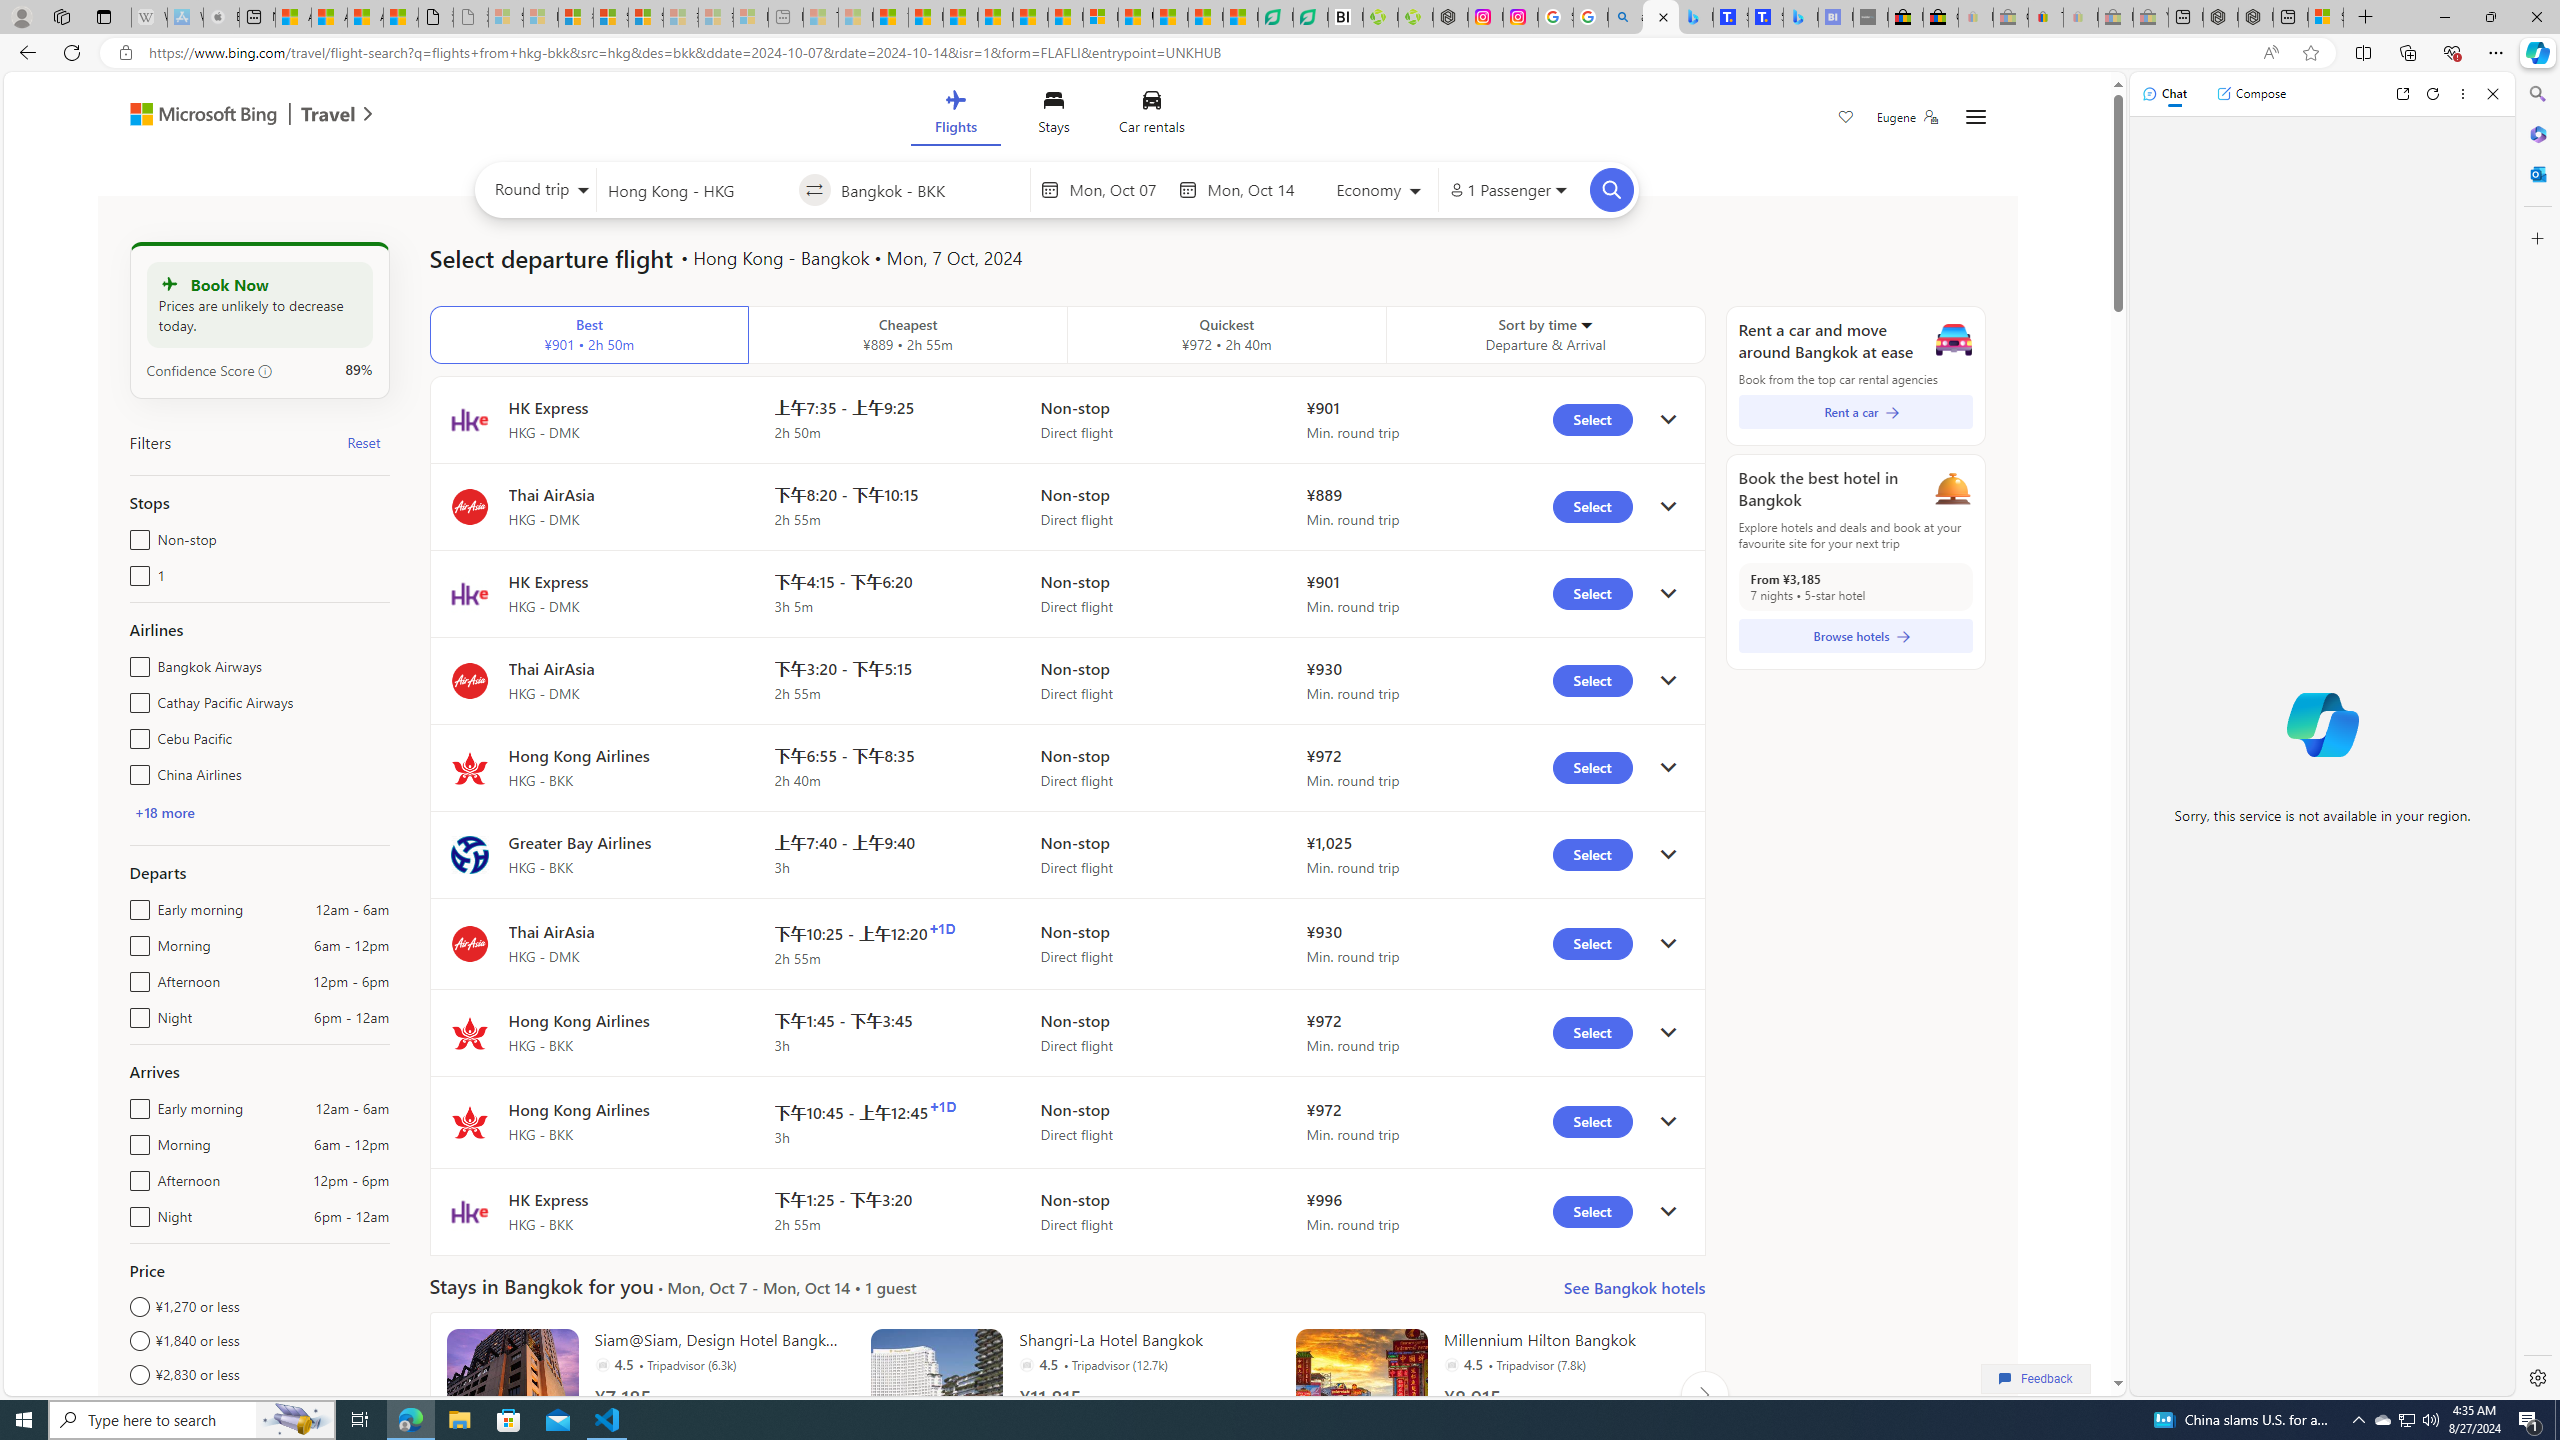  I want to click on hotel card image, so click(1362, 1394).